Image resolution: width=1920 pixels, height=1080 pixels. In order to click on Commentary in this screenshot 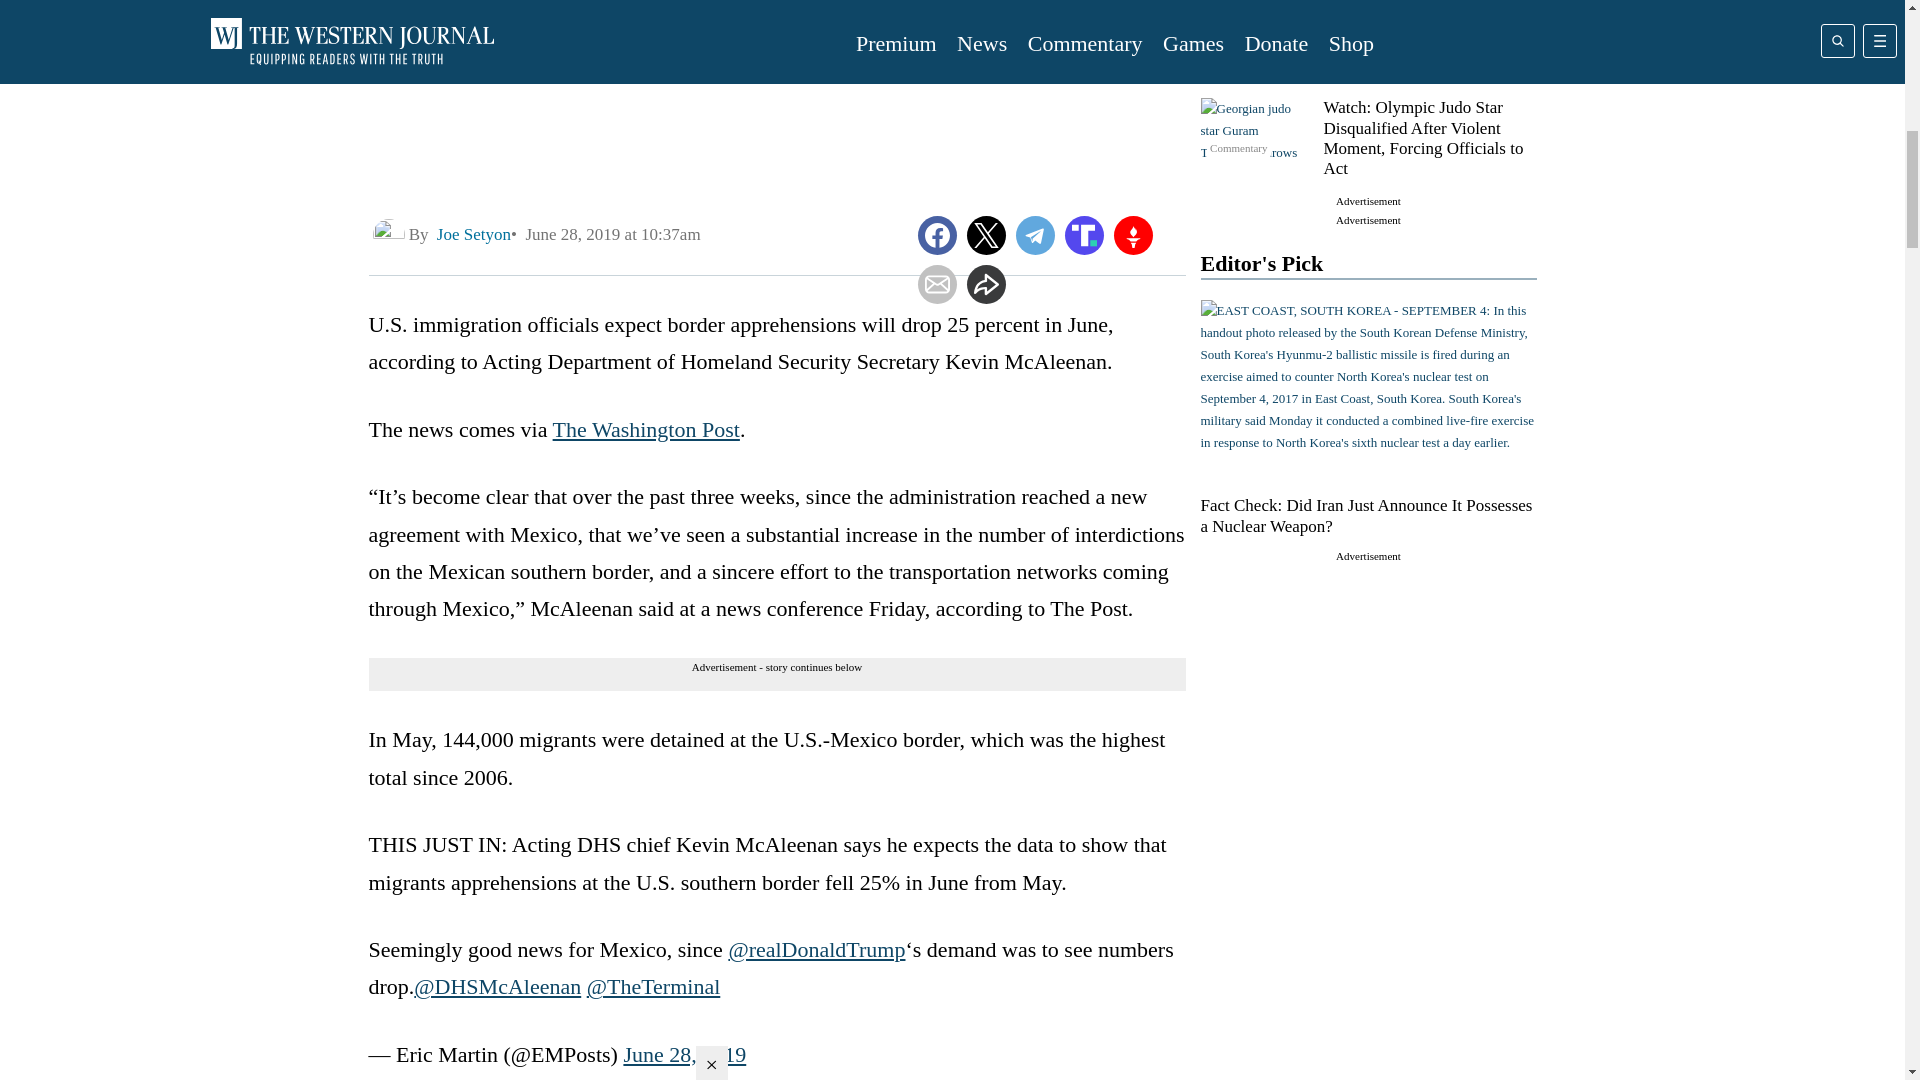, I will do `click(1256, 16)`.